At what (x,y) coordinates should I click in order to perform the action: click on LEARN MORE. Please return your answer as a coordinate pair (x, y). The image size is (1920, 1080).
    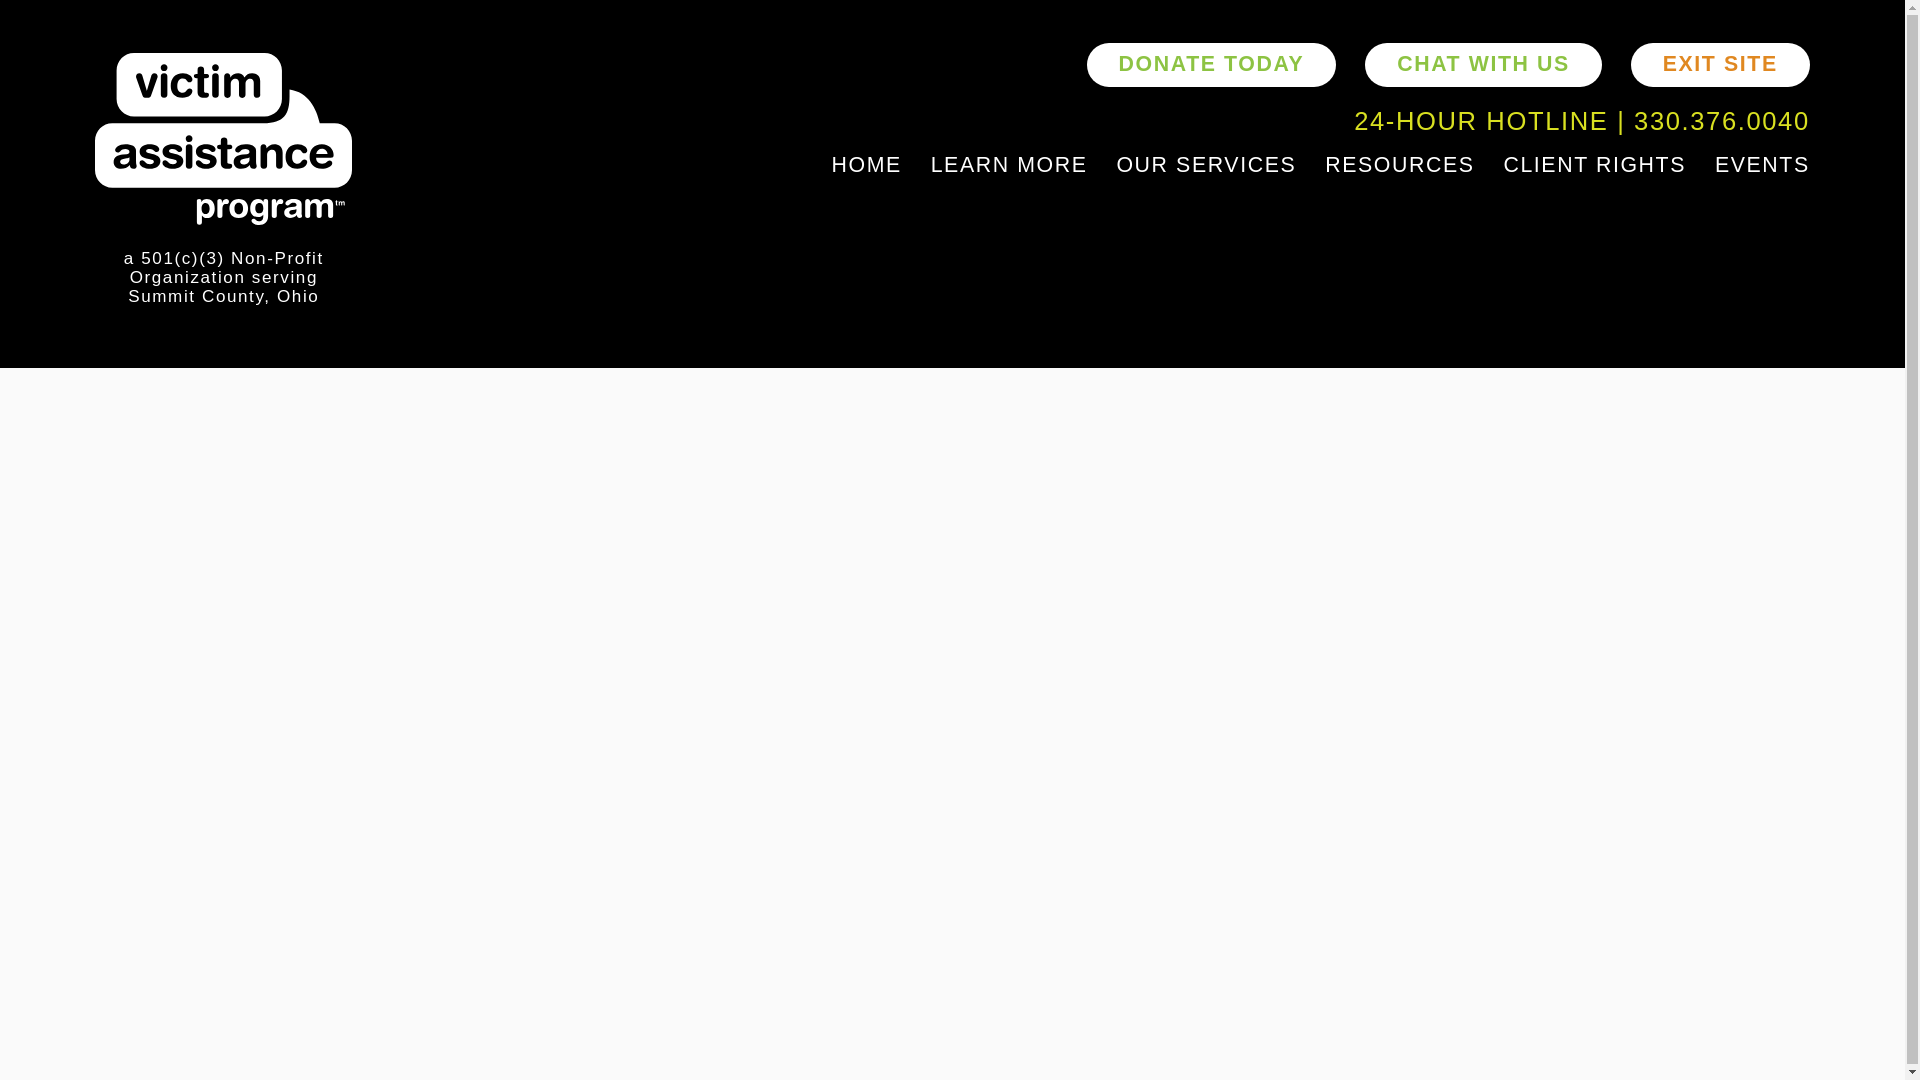
    Looking at the image, I should click on (1010, 165).